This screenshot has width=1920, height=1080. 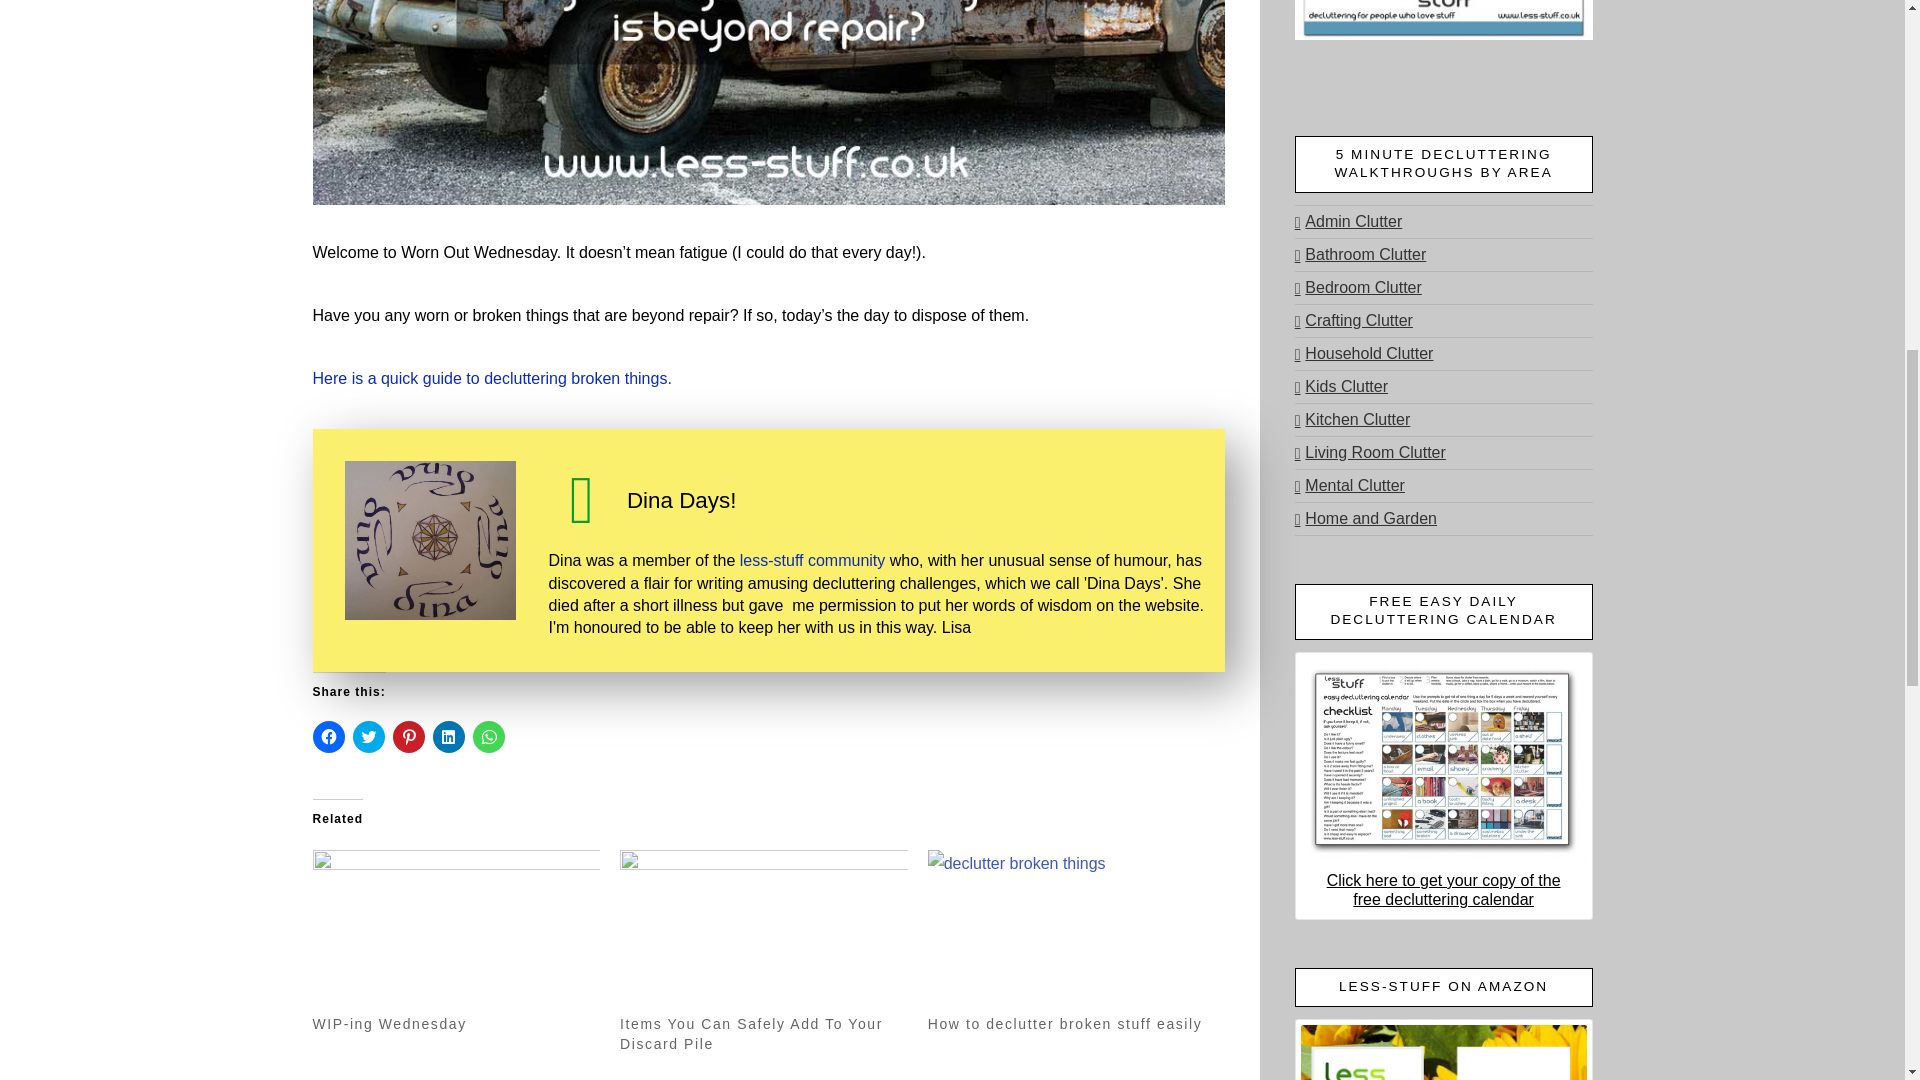 I want to click on Click to share on Facebook, so click(x=327, y=736).